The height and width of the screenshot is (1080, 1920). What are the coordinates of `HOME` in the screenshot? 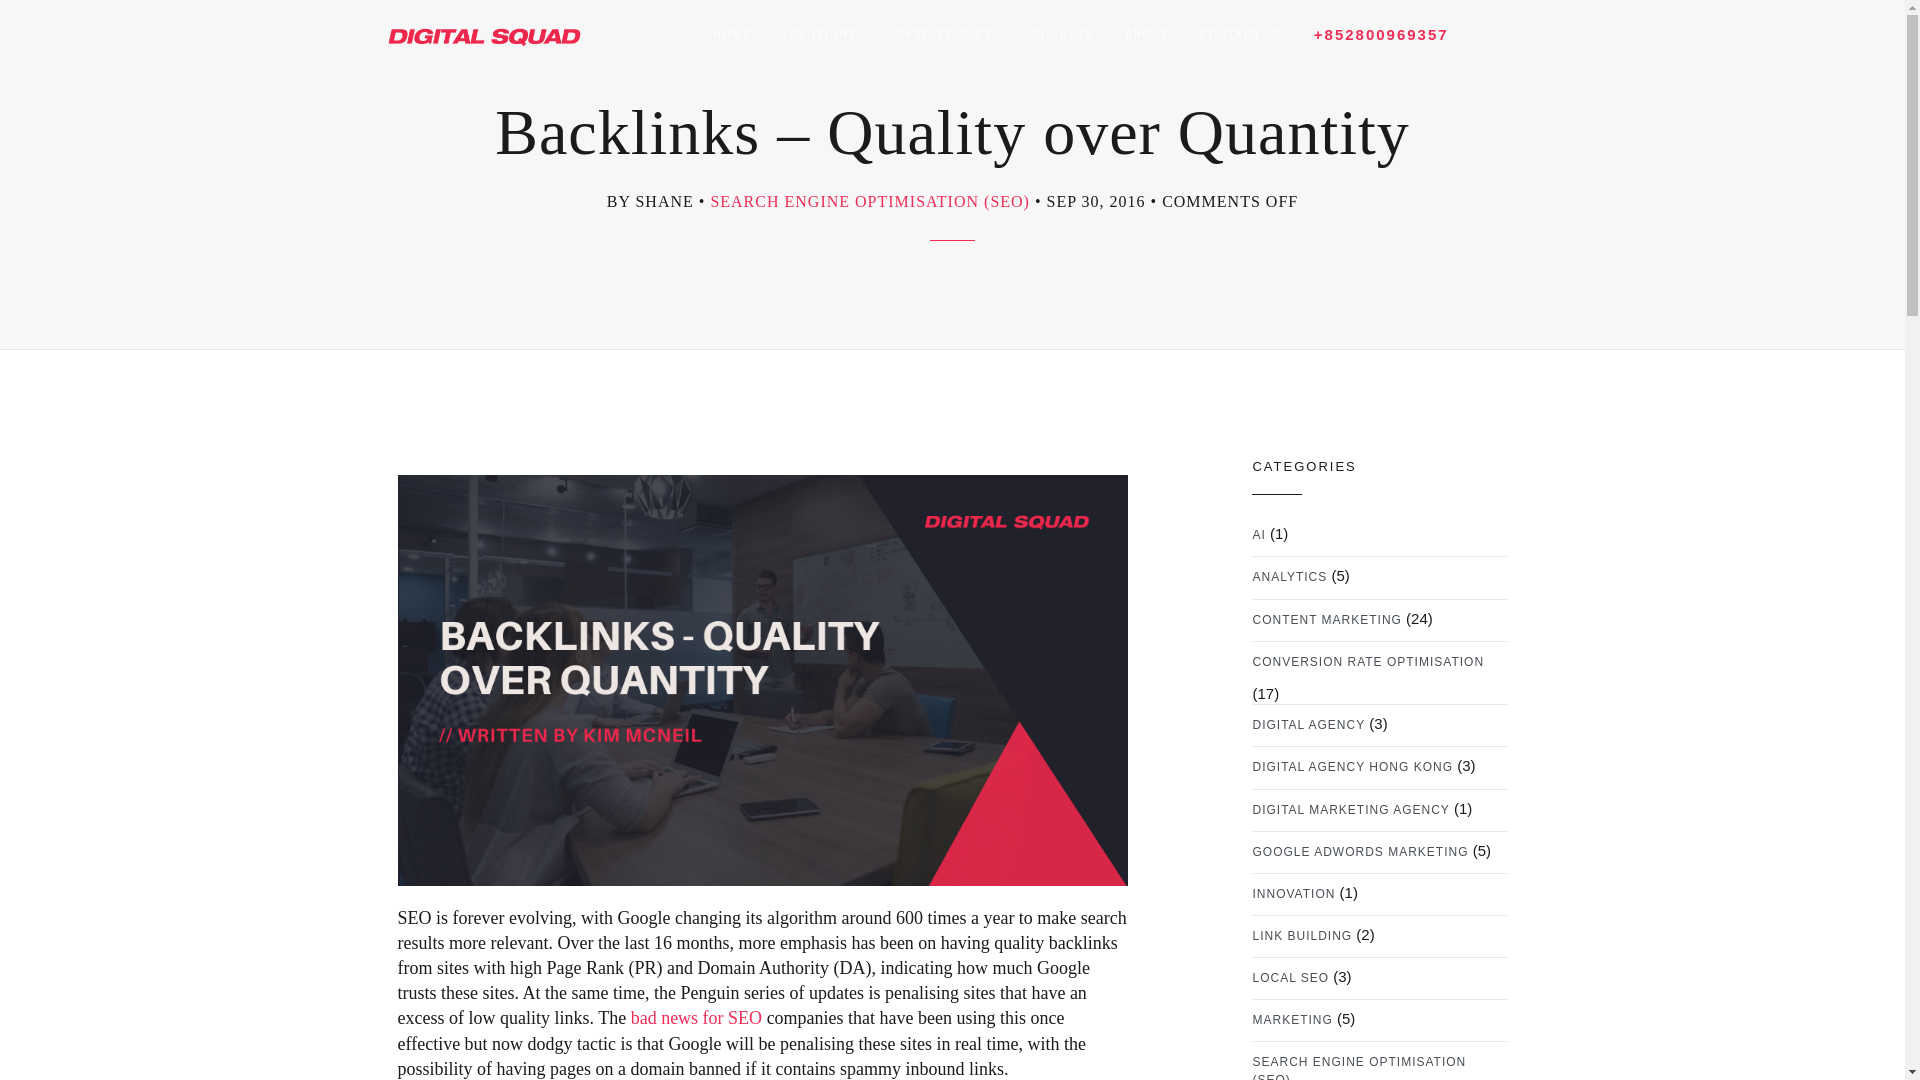 It's located at (732, 35).